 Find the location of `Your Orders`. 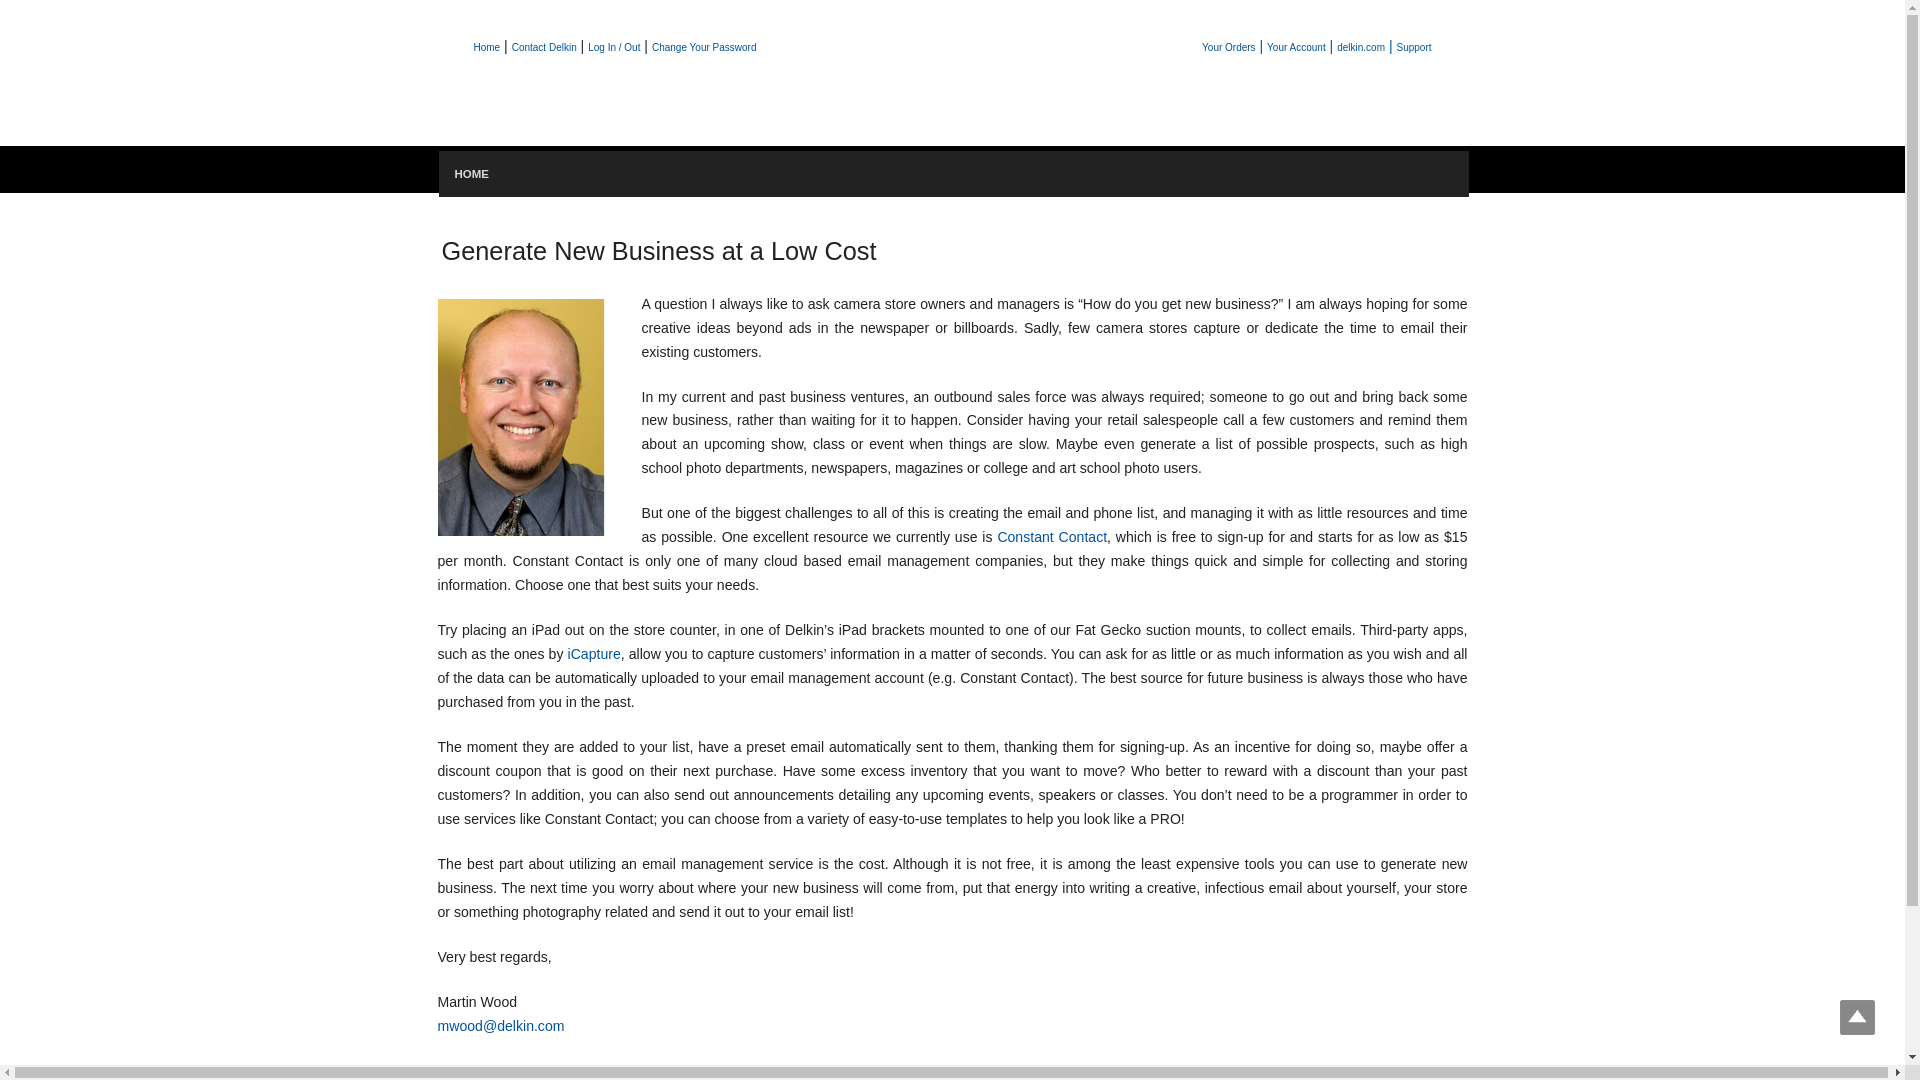

Your Orders is located at coordinates (1228, 47).